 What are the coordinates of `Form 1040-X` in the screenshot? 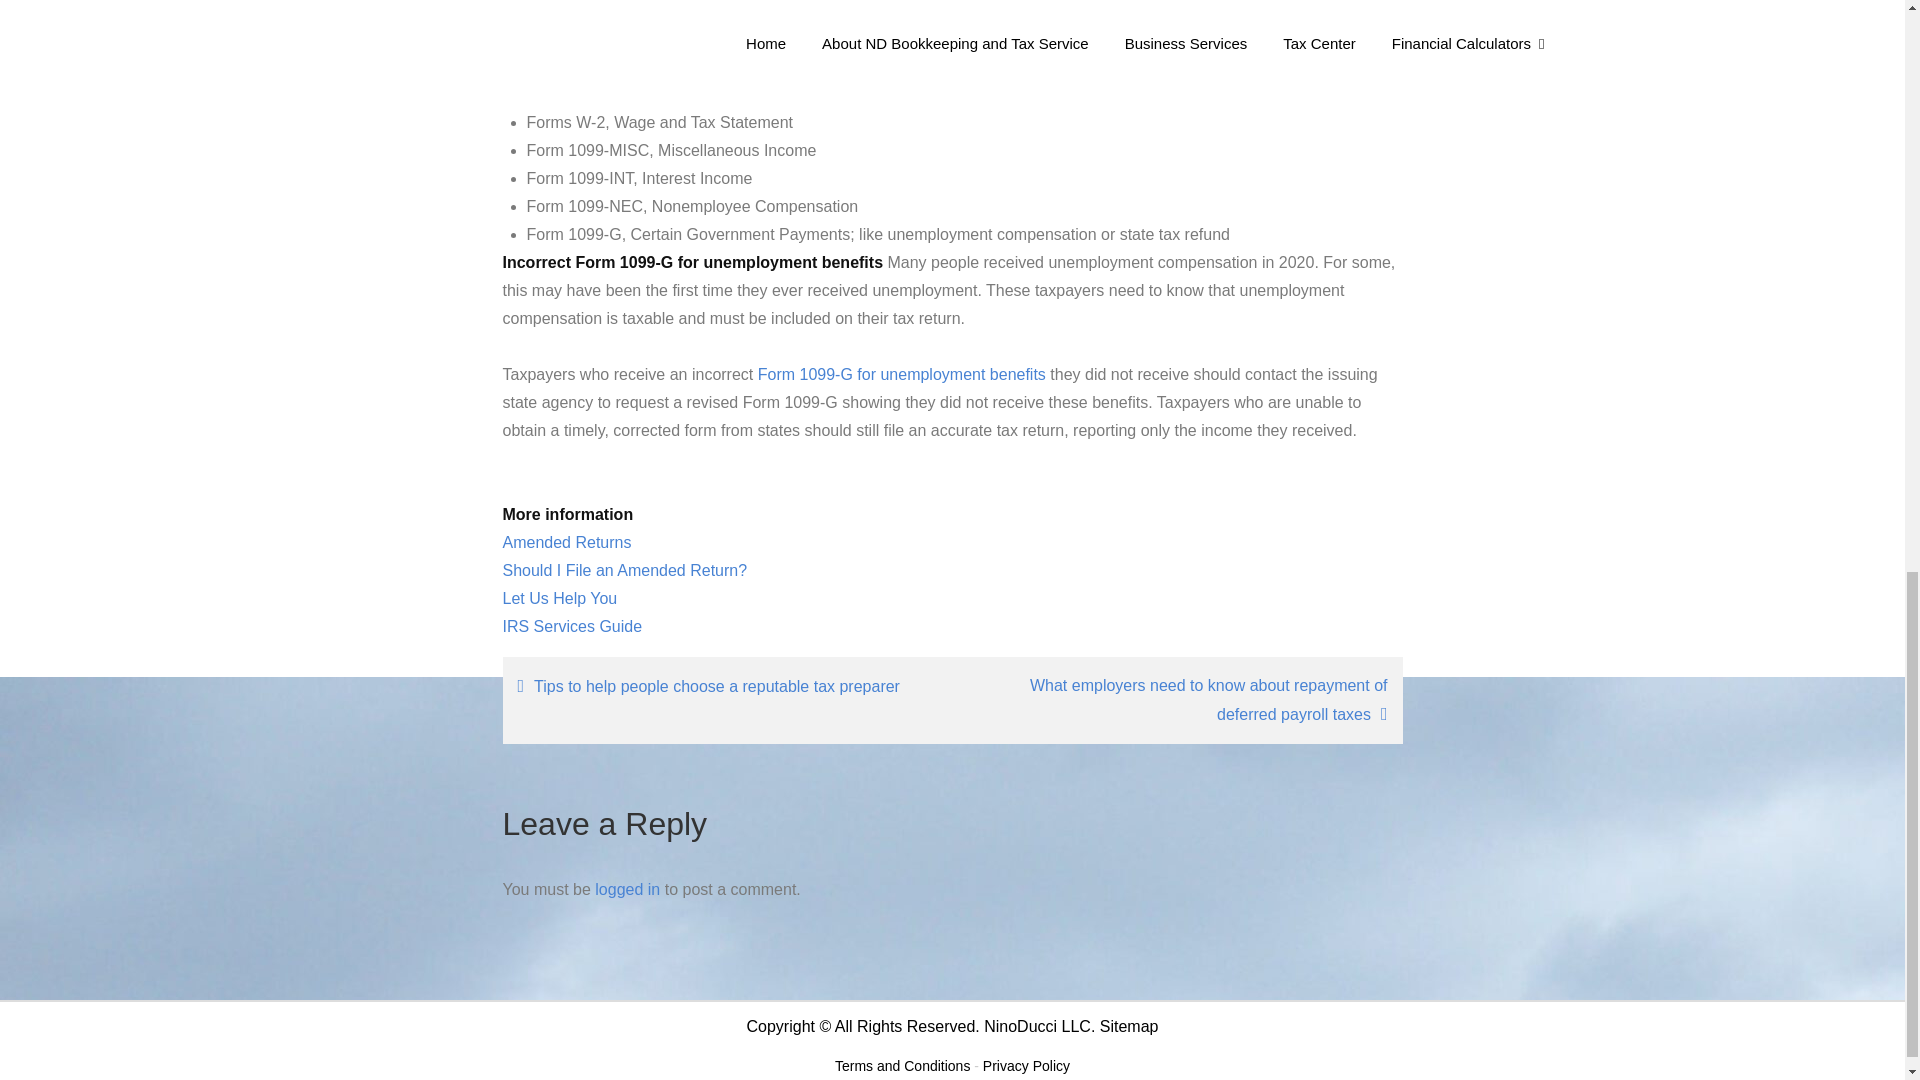 It's located at (781, 22).